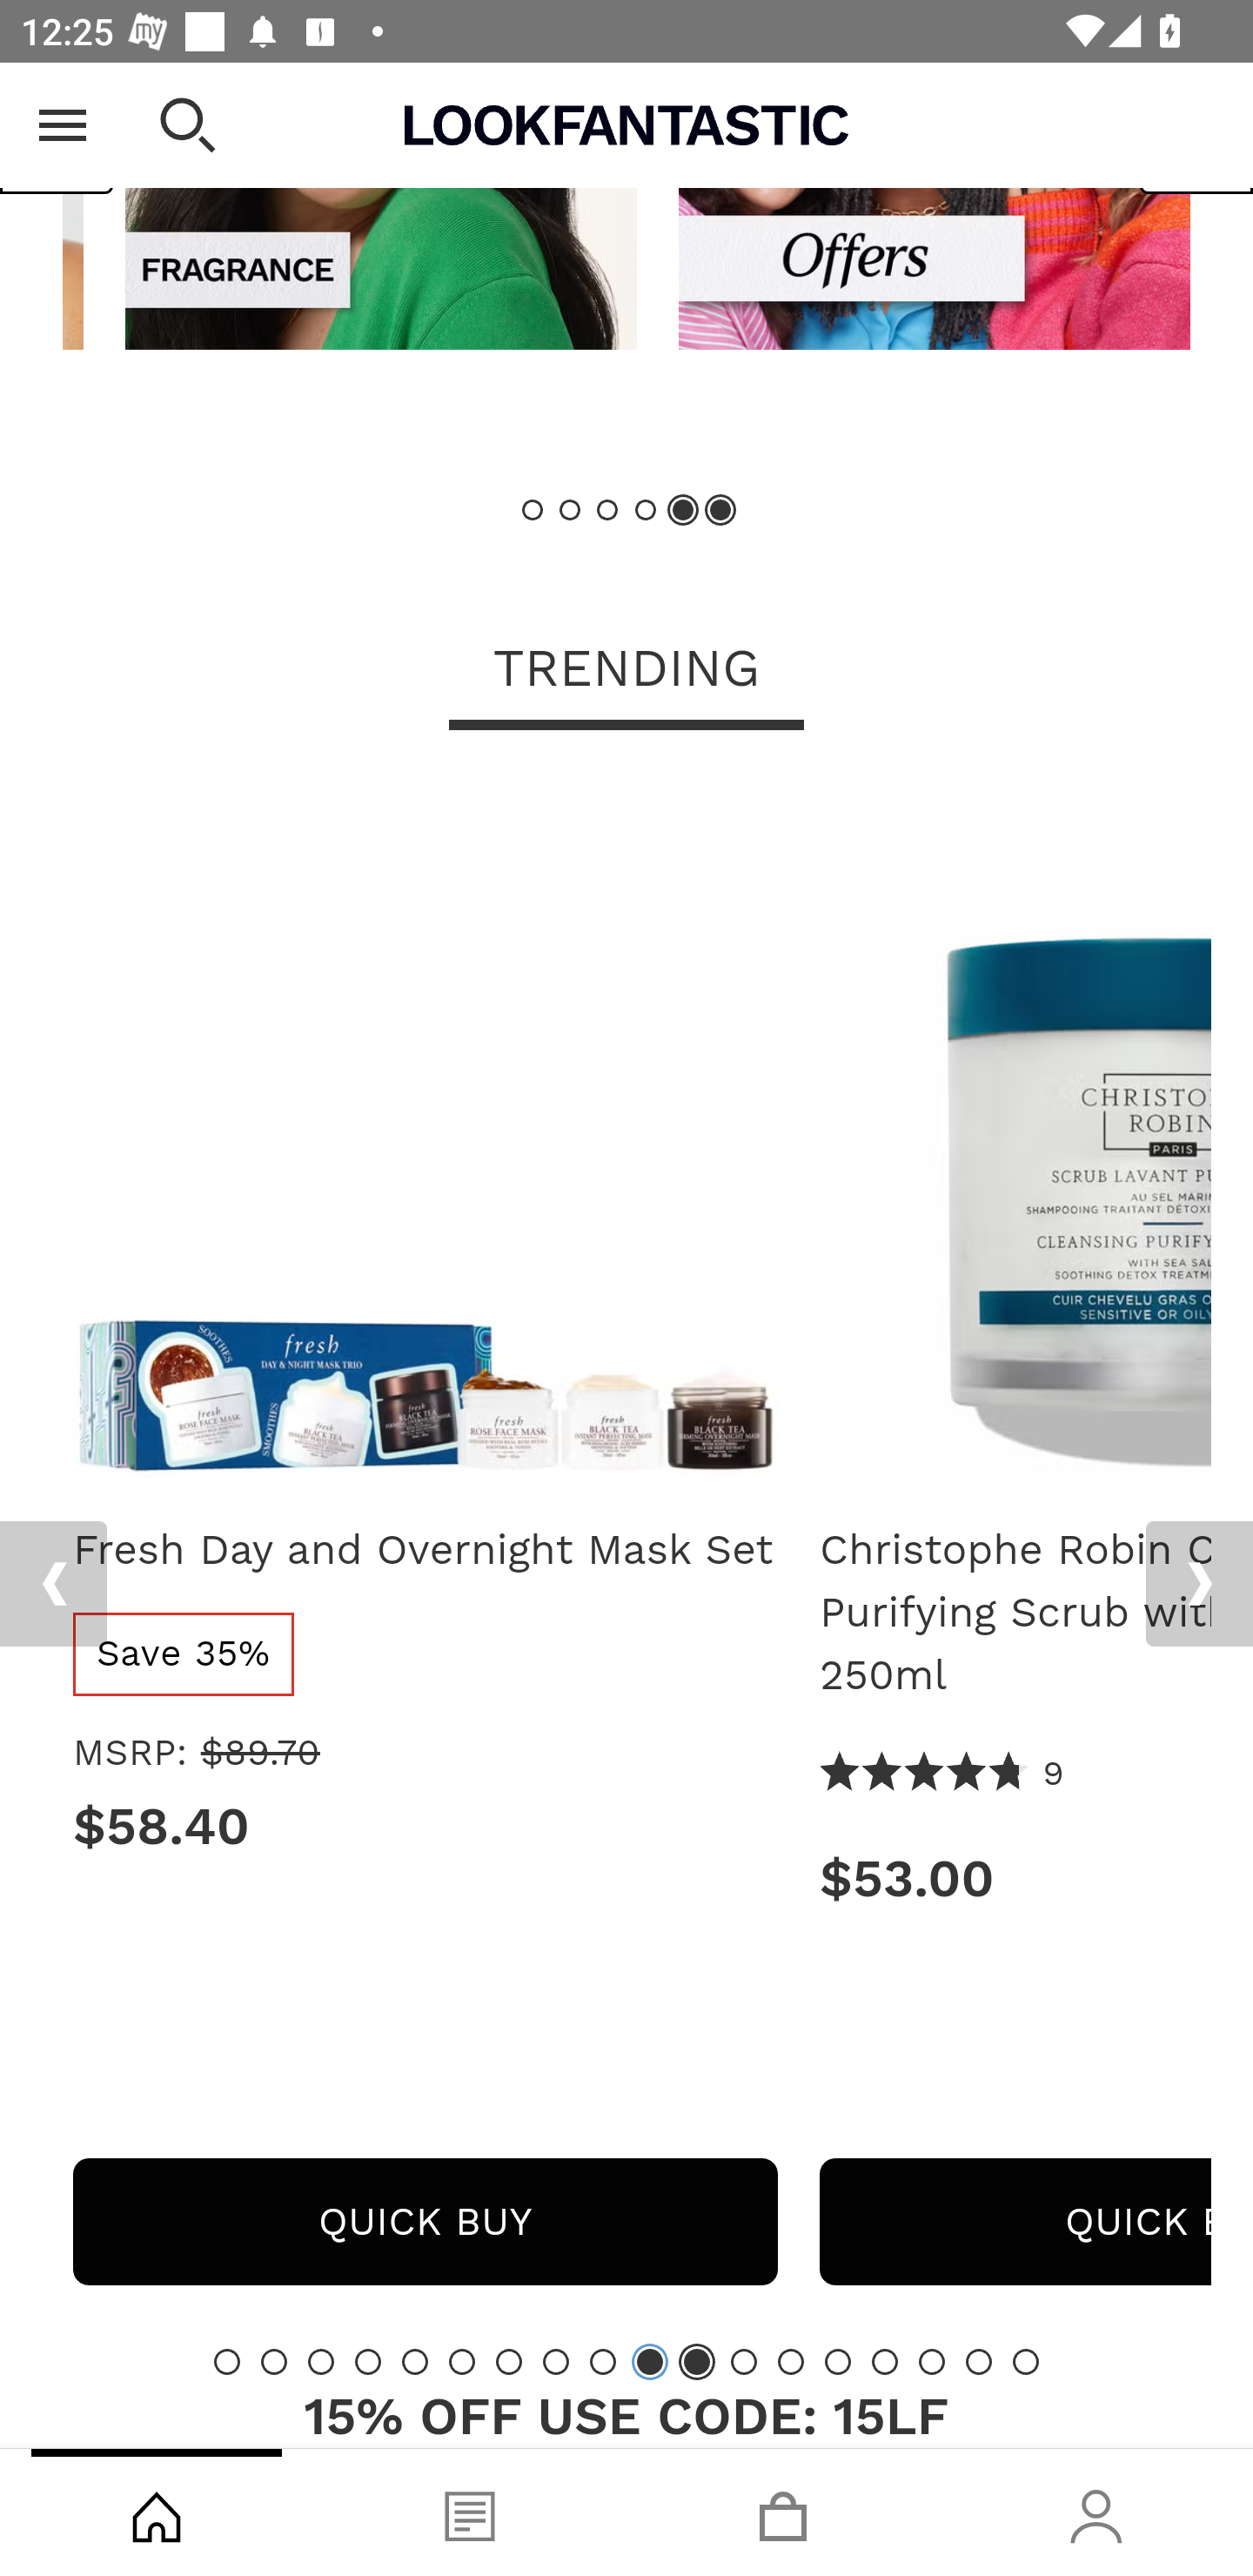 Image resolution: width=1253 pixels, height=2576 pixels. What do you see at coordinates (555, 2360) in the screenshot?
I see `Slide 8` at bounding box center [555, 2360].